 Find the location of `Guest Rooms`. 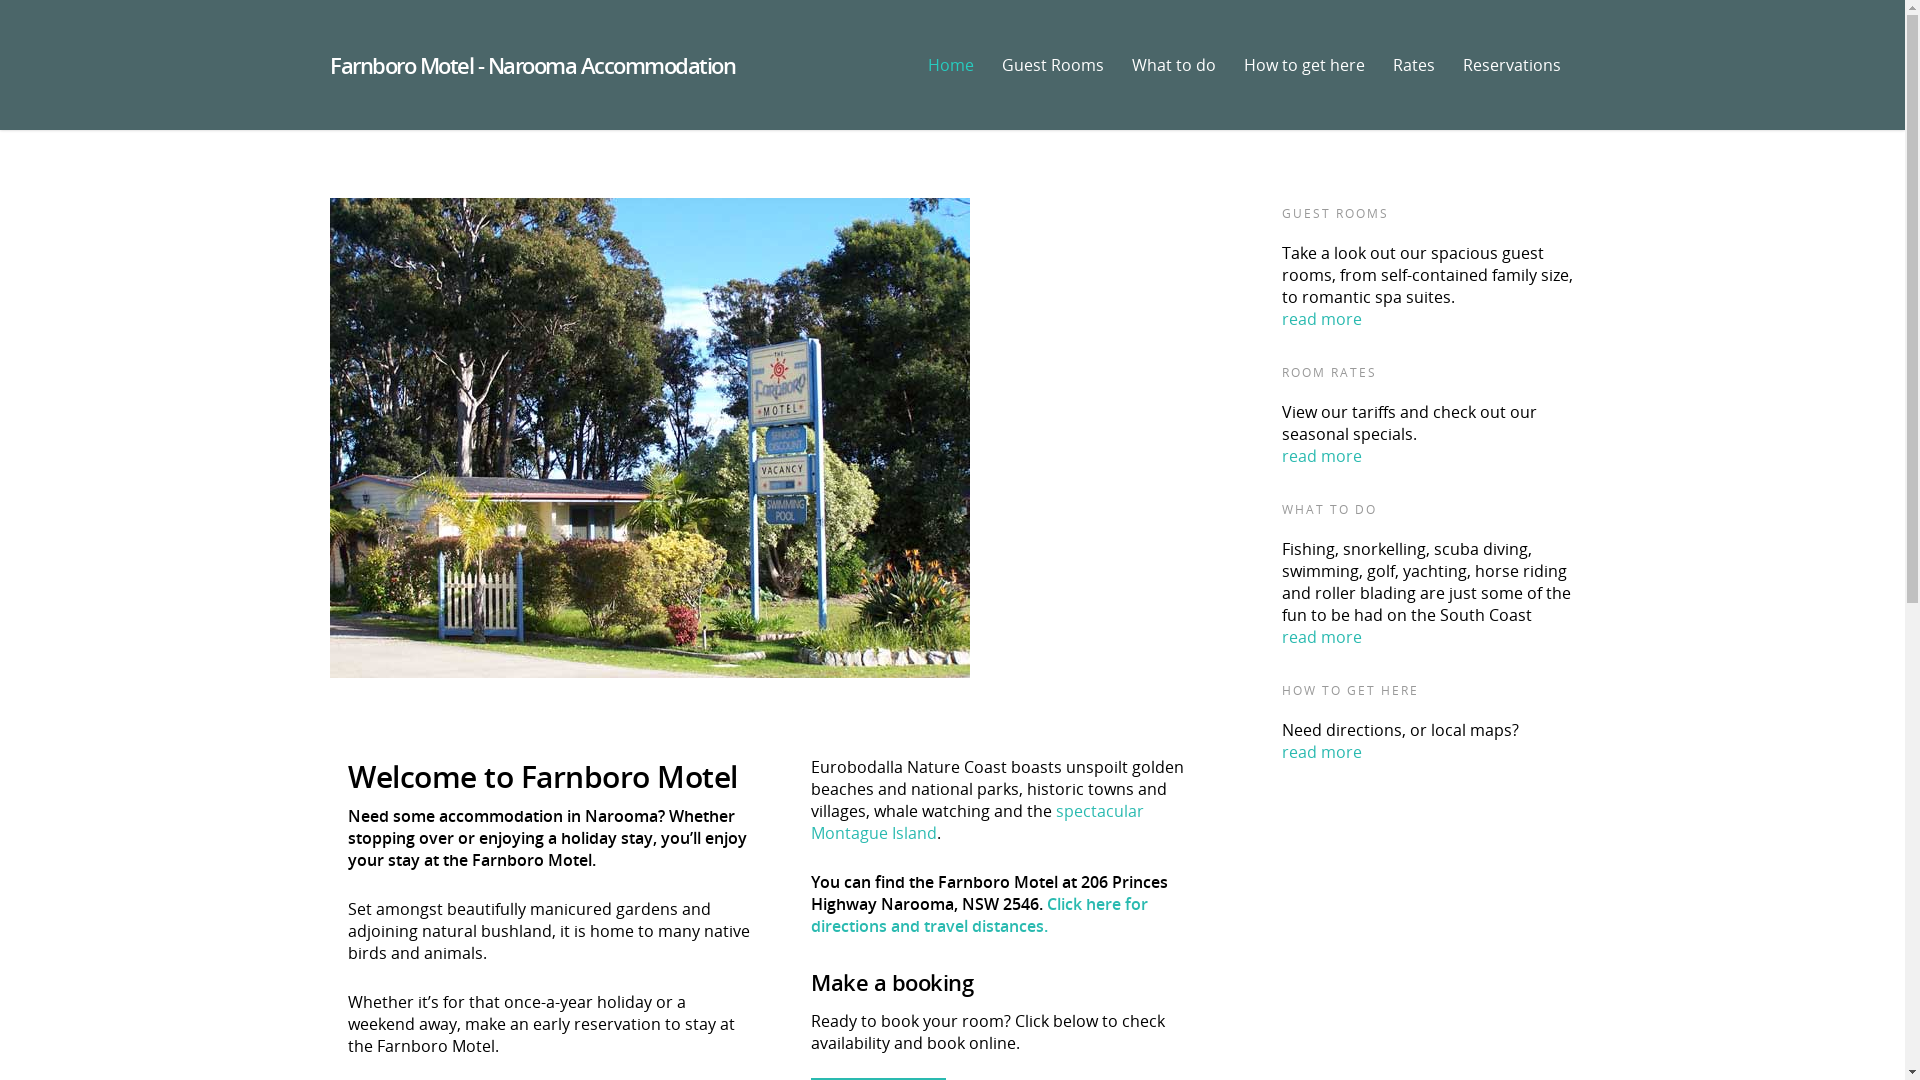

Guest Rooms is located at coordinates (1053, 90).